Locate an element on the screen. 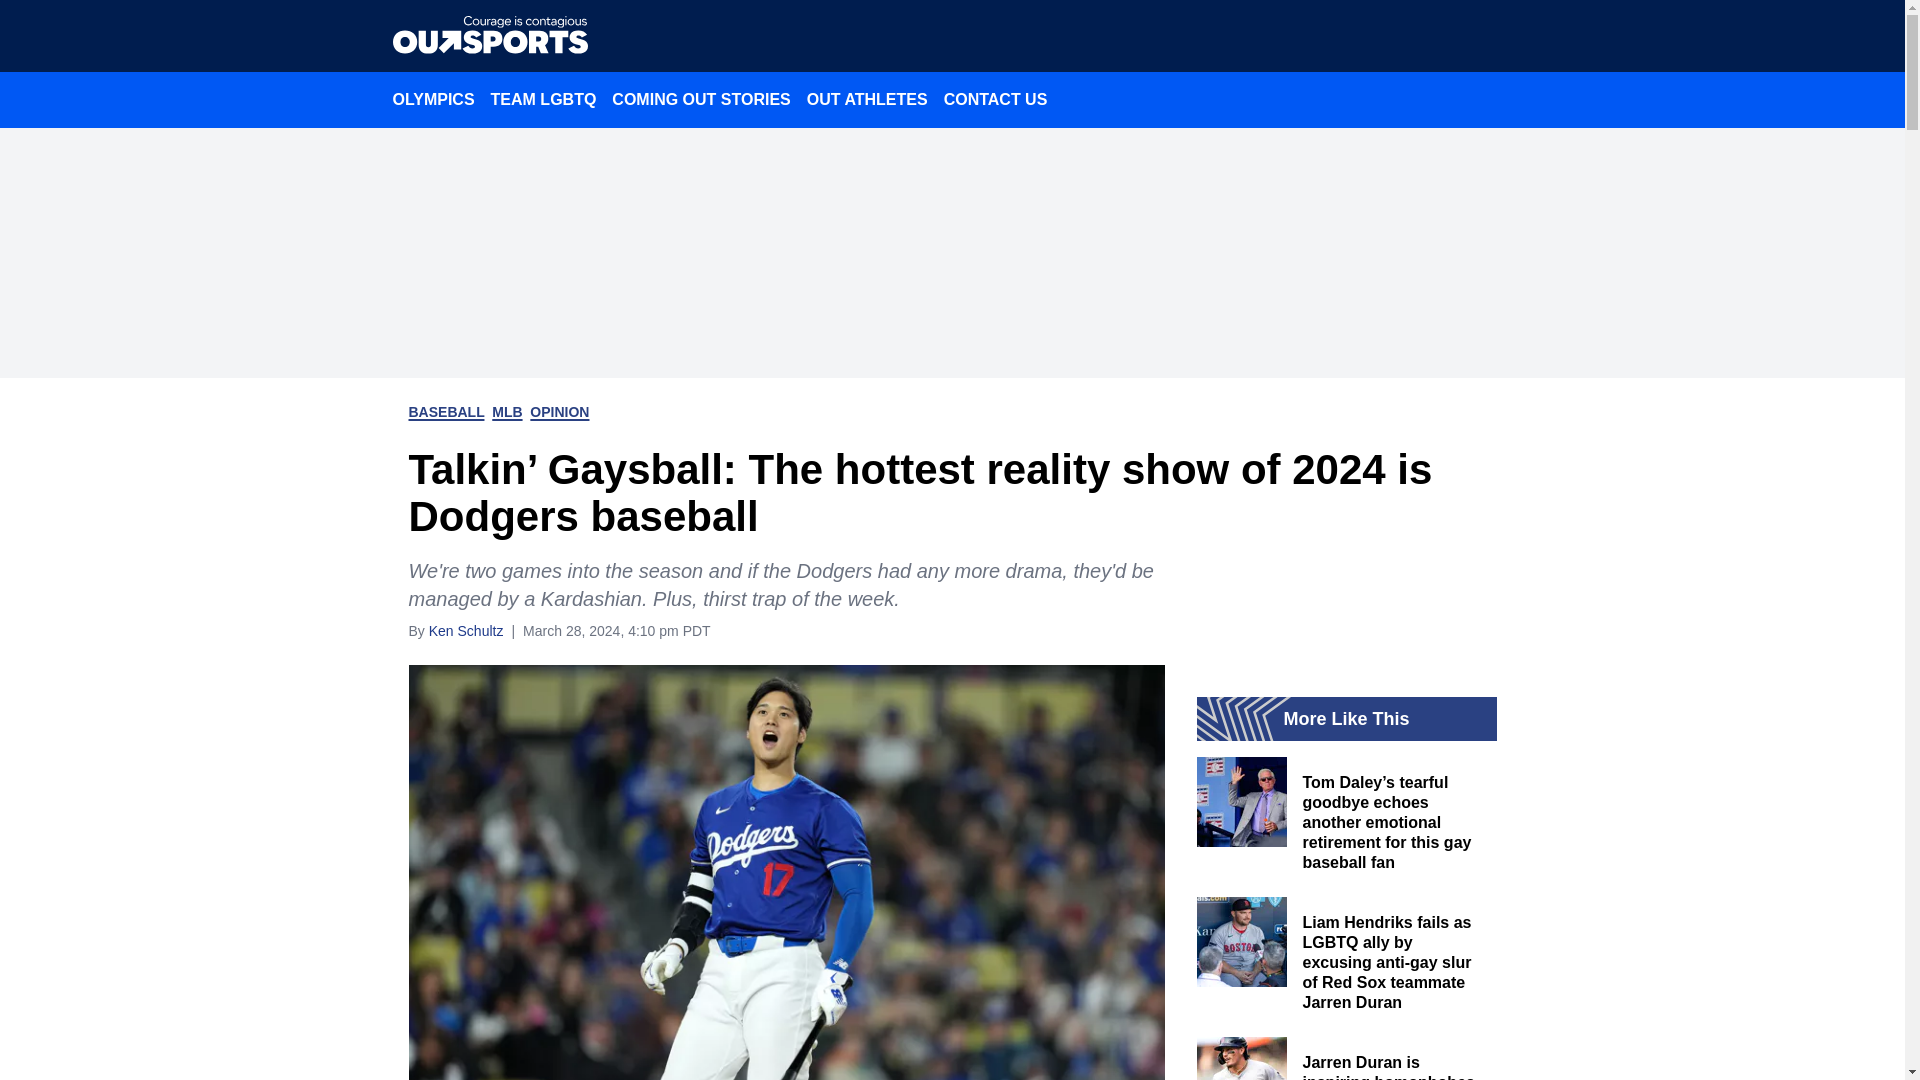 Image resolution: width=1920 pixels, height=1080 pixels. OPINION is located at coordinates (559, 412).